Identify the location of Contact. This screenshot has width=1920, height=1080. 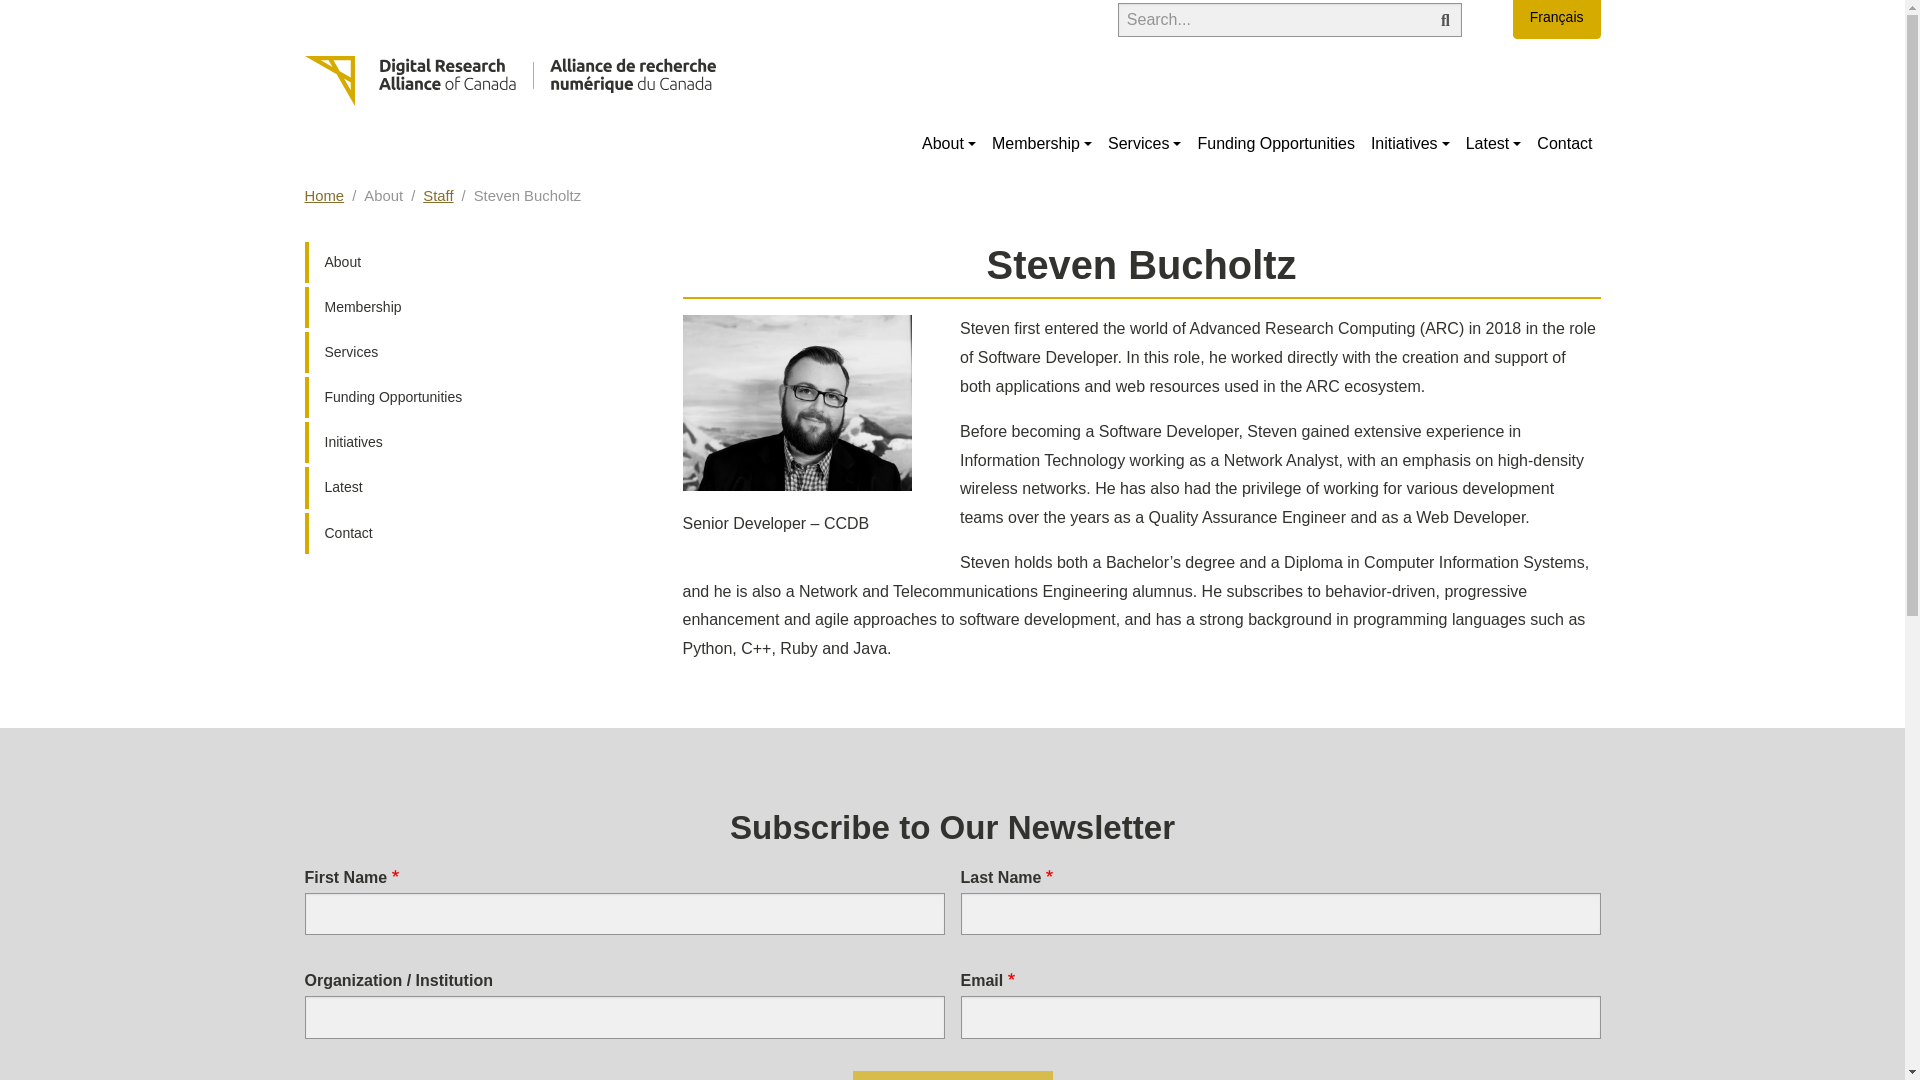
(1564, 144).